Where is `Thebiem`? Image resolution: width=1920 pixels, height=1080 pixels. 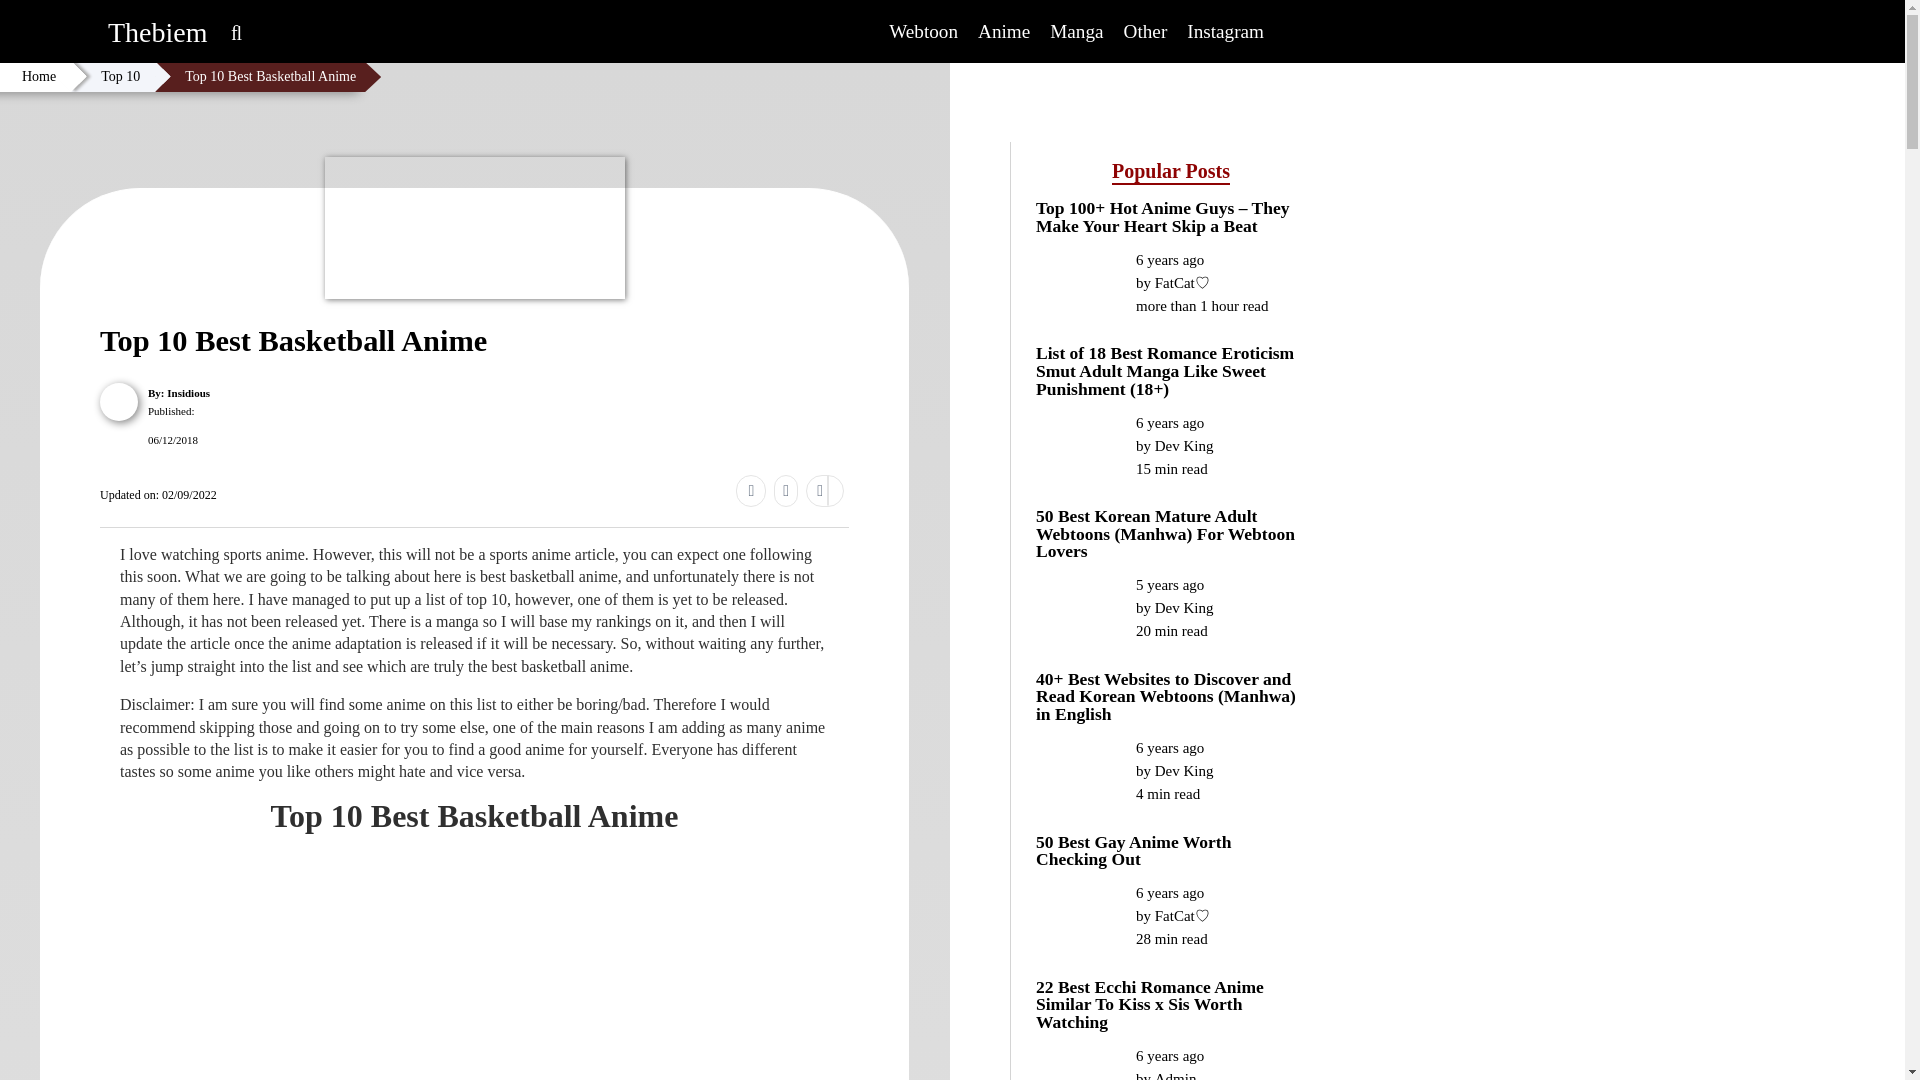 Thebiem is located at coordinates (157, 17).